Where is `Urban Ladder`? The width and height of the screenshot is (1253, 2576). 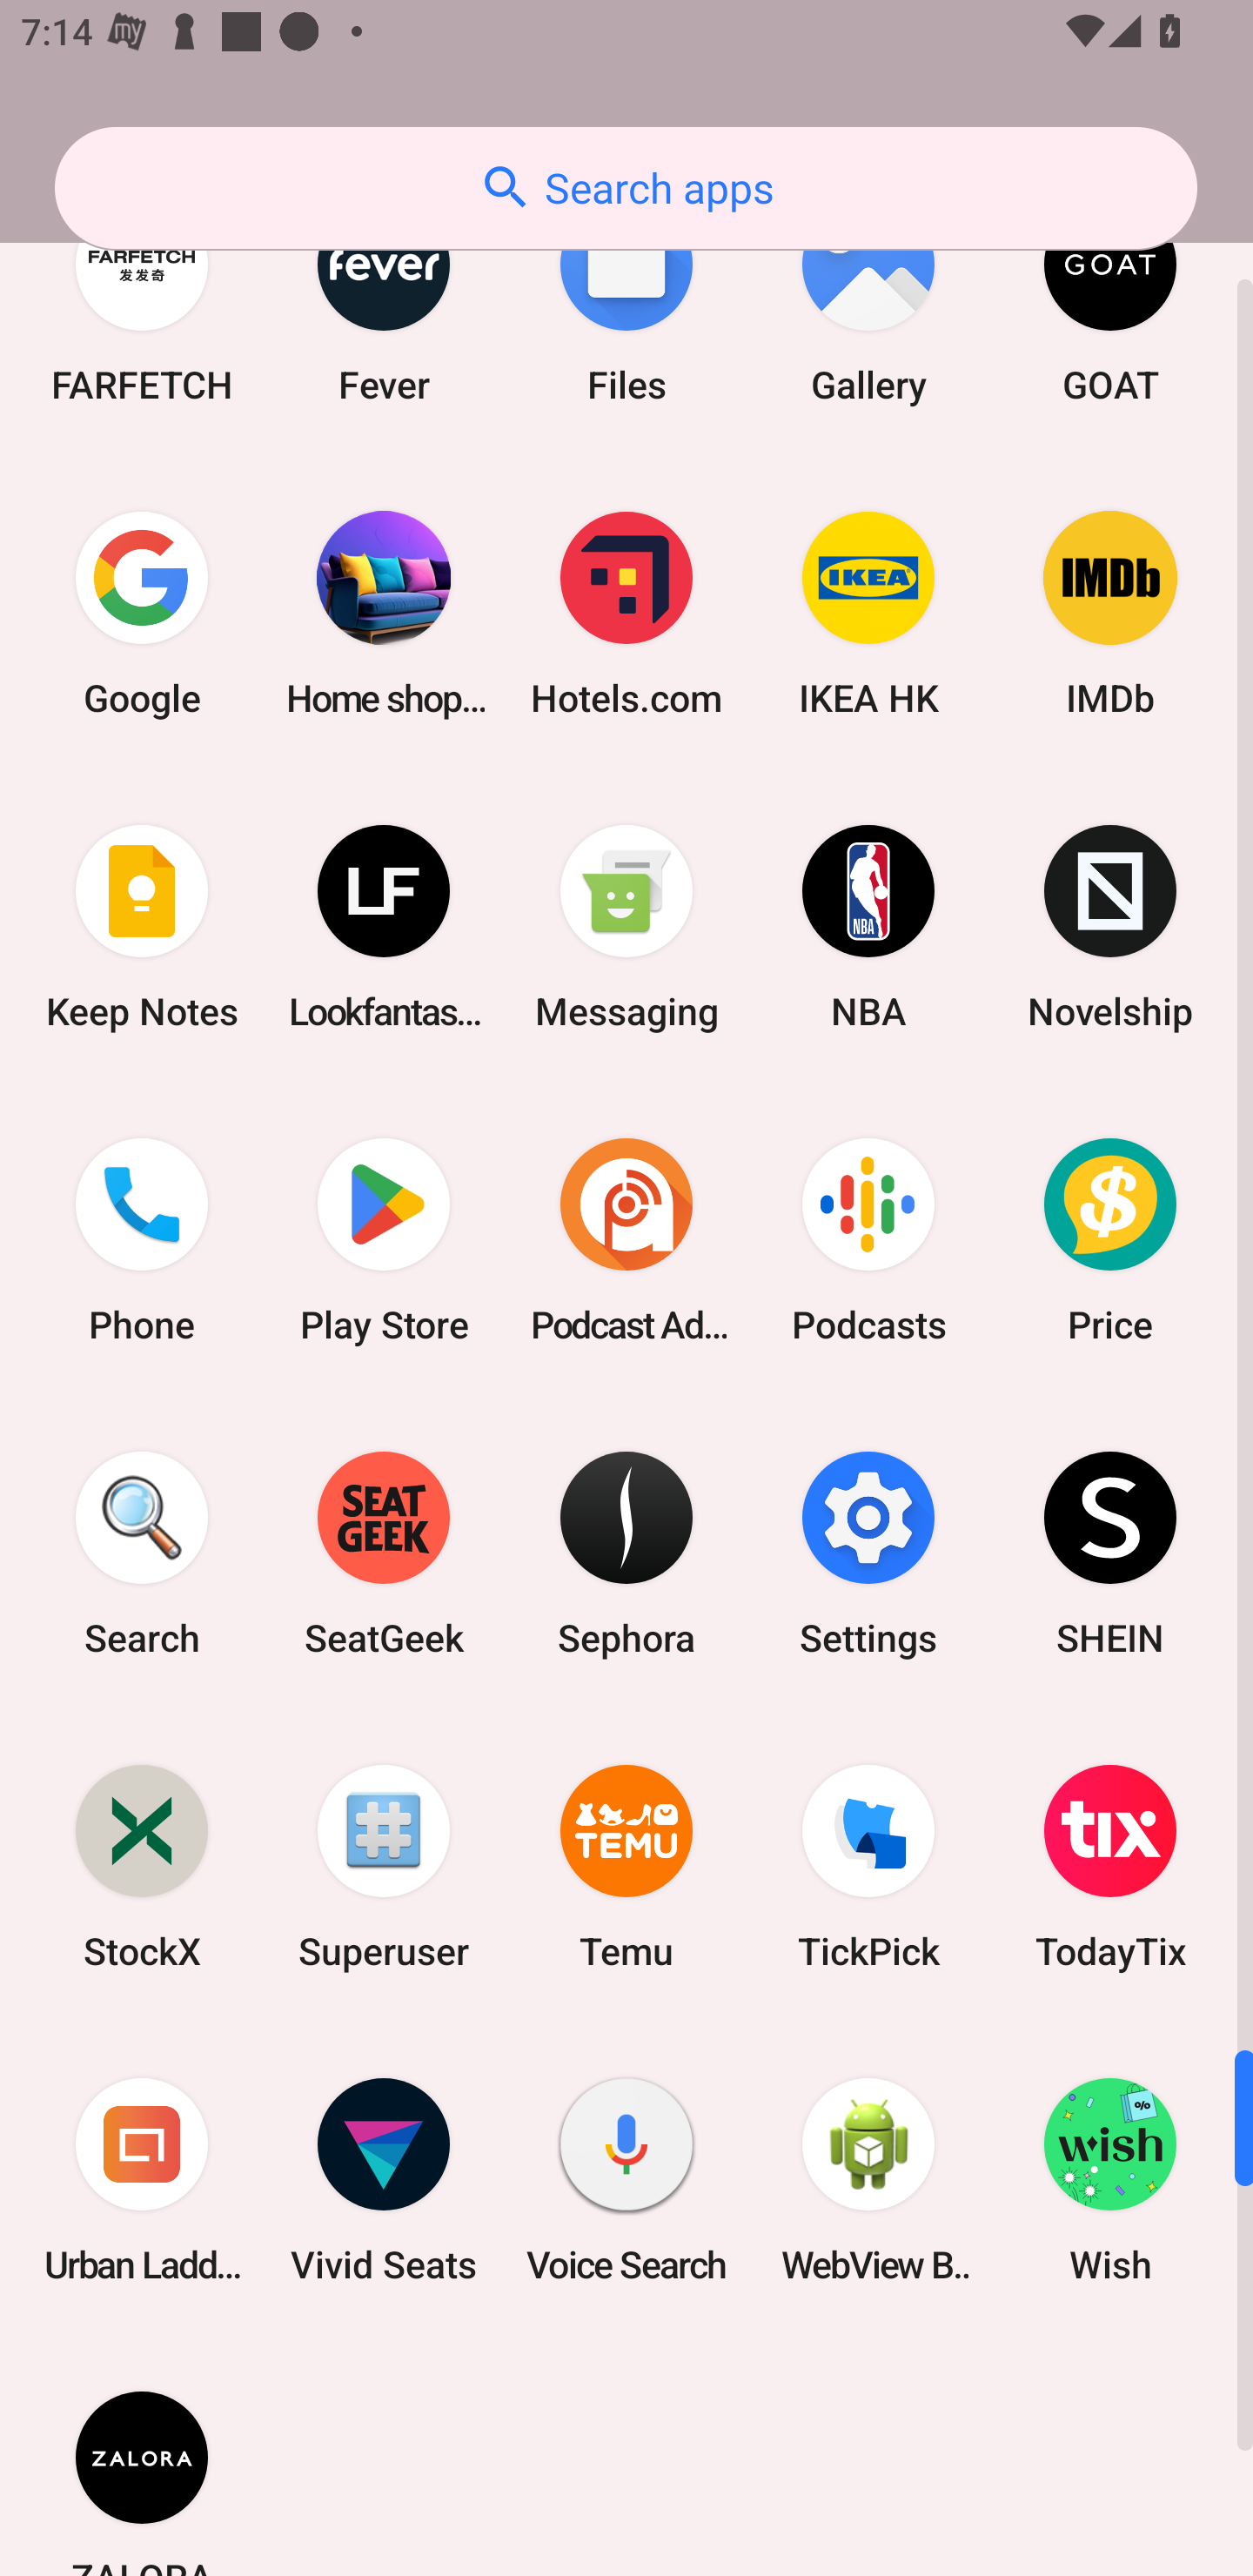 Urban Ladder is located at coordinates (142, 2179).